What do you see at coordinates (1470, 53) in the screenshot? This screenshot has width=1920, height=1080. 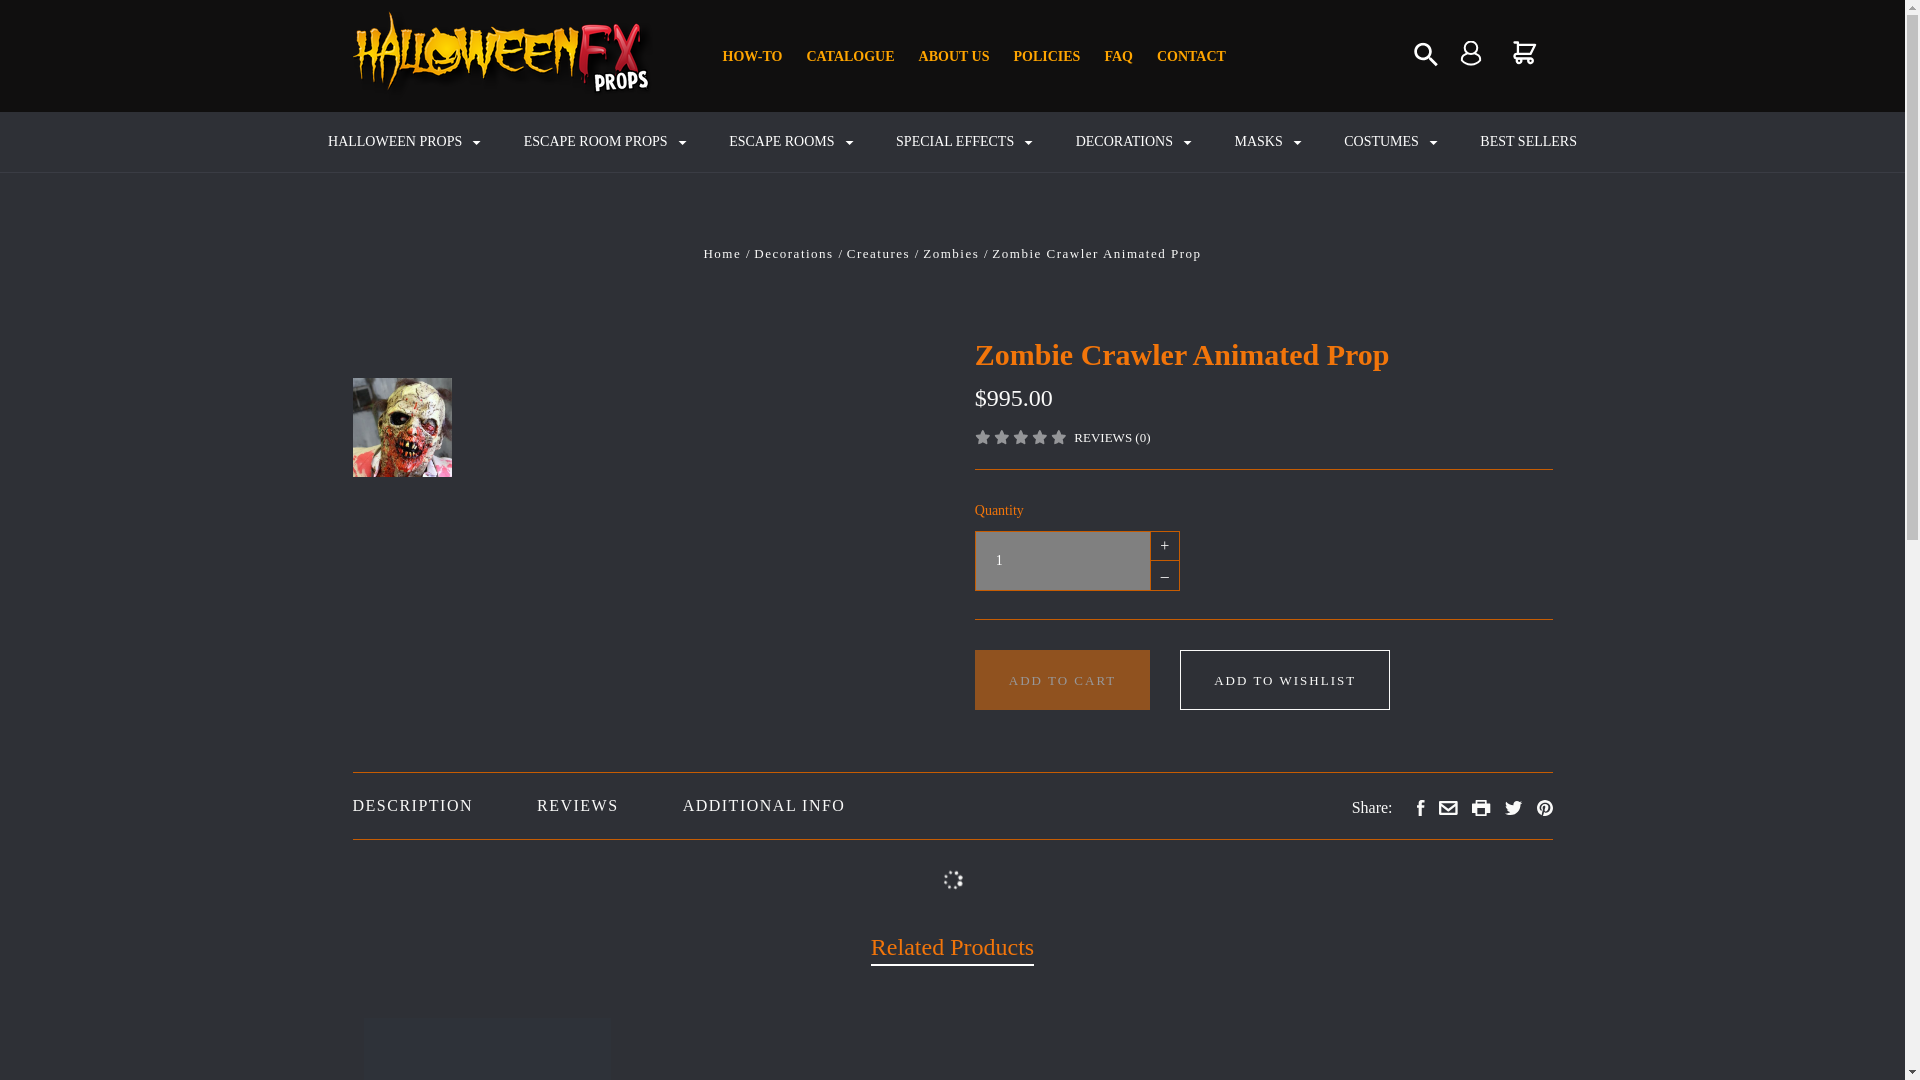 I see `1` at bounding box center [1470, 53].